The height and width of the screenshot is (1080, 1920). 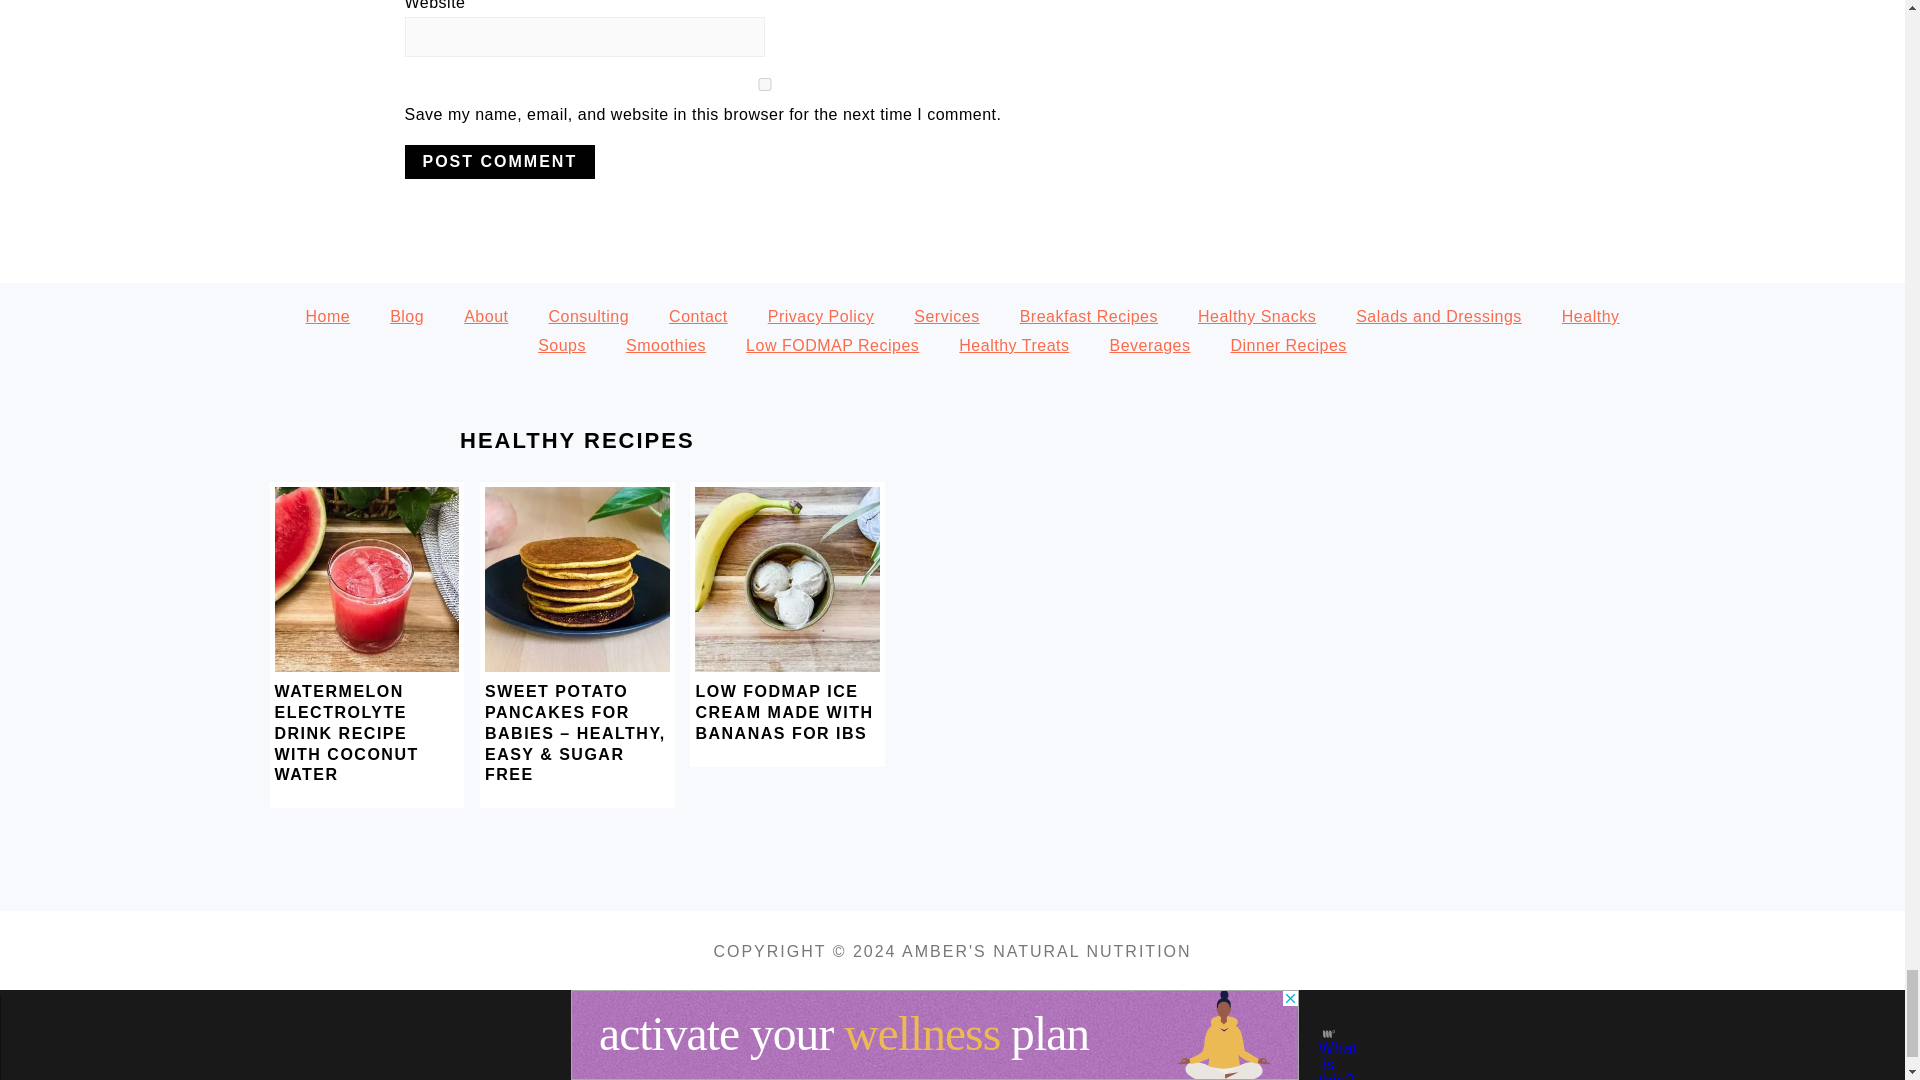 What do you see at coordinates (763, 84) in the screenshot?
I see `yes` at bounding box center [763, 84].